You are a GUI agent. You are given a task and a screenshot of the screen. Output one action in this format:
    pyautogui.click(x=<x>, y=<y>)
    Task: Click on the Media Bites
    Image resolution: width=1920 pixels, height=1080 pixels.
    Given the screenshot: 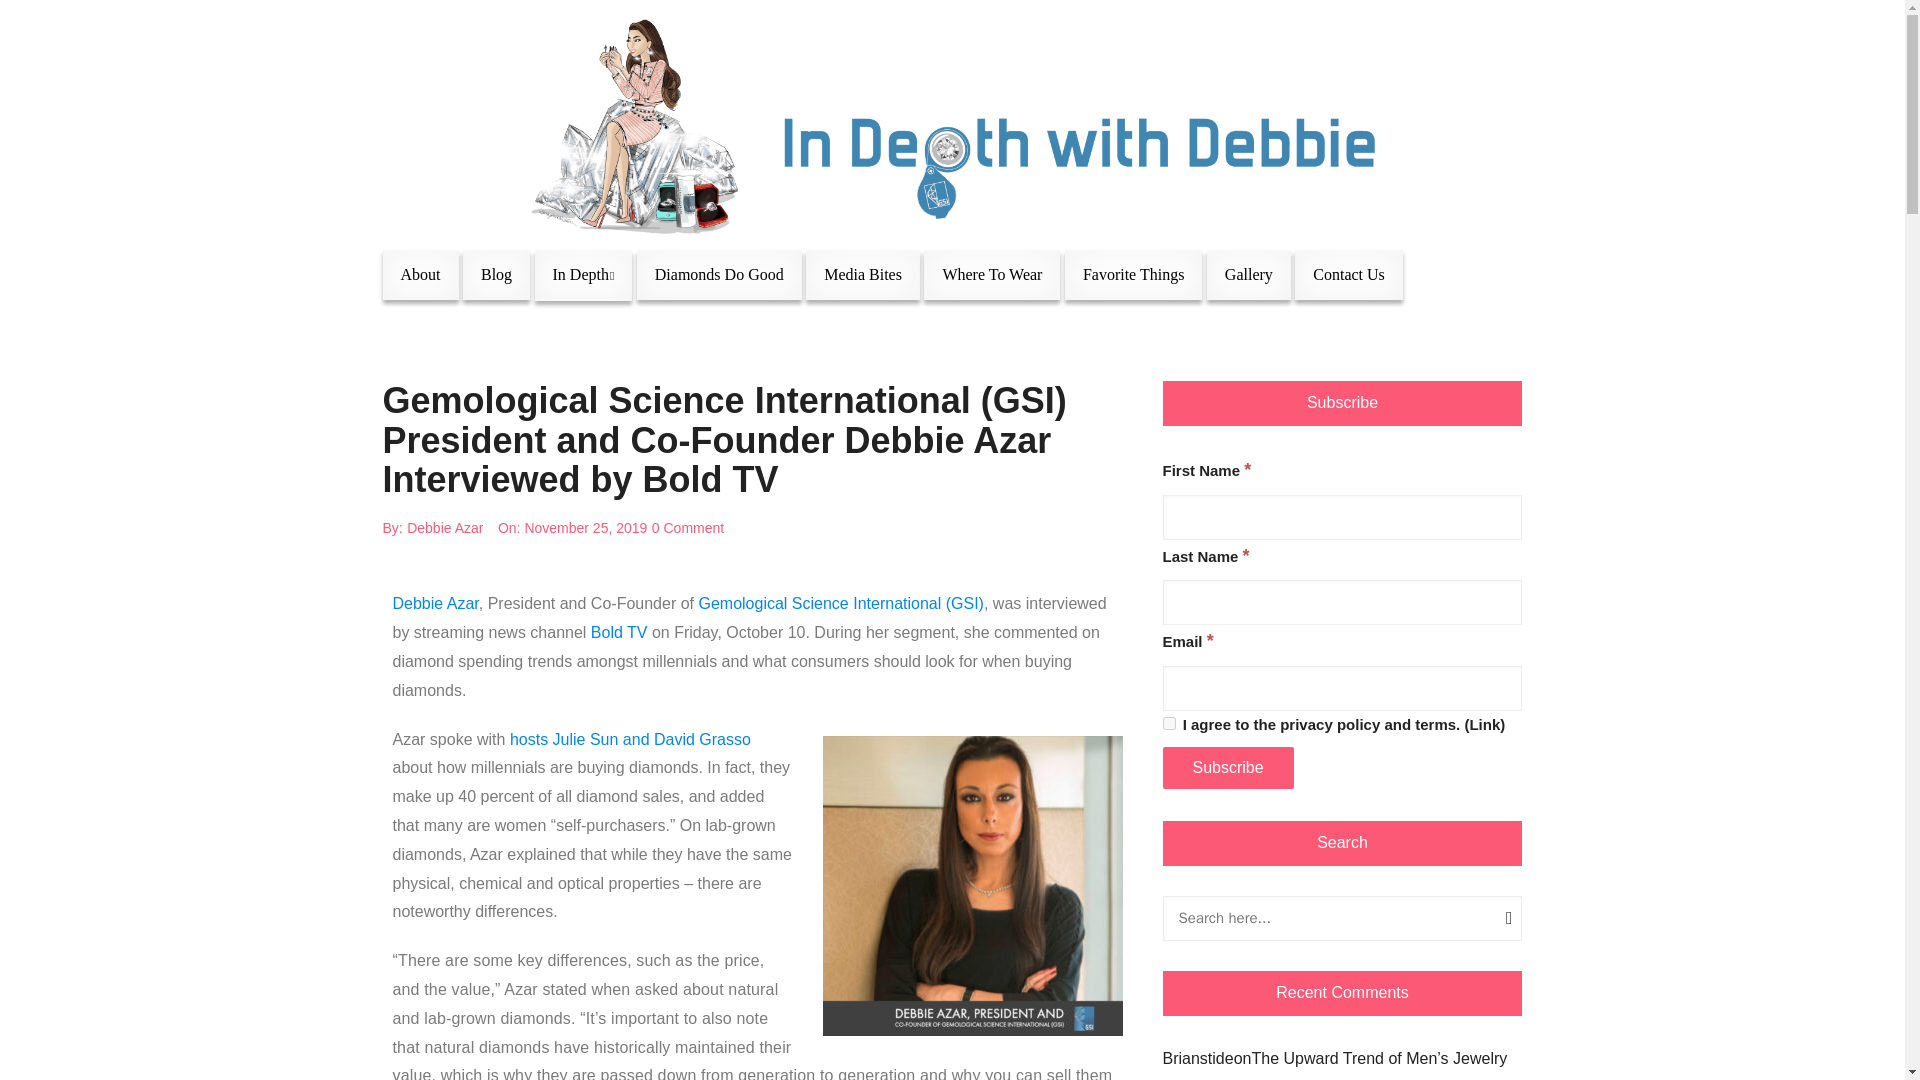 What is the action you would take?
    pyautogui.click(x=862, y=274)
    